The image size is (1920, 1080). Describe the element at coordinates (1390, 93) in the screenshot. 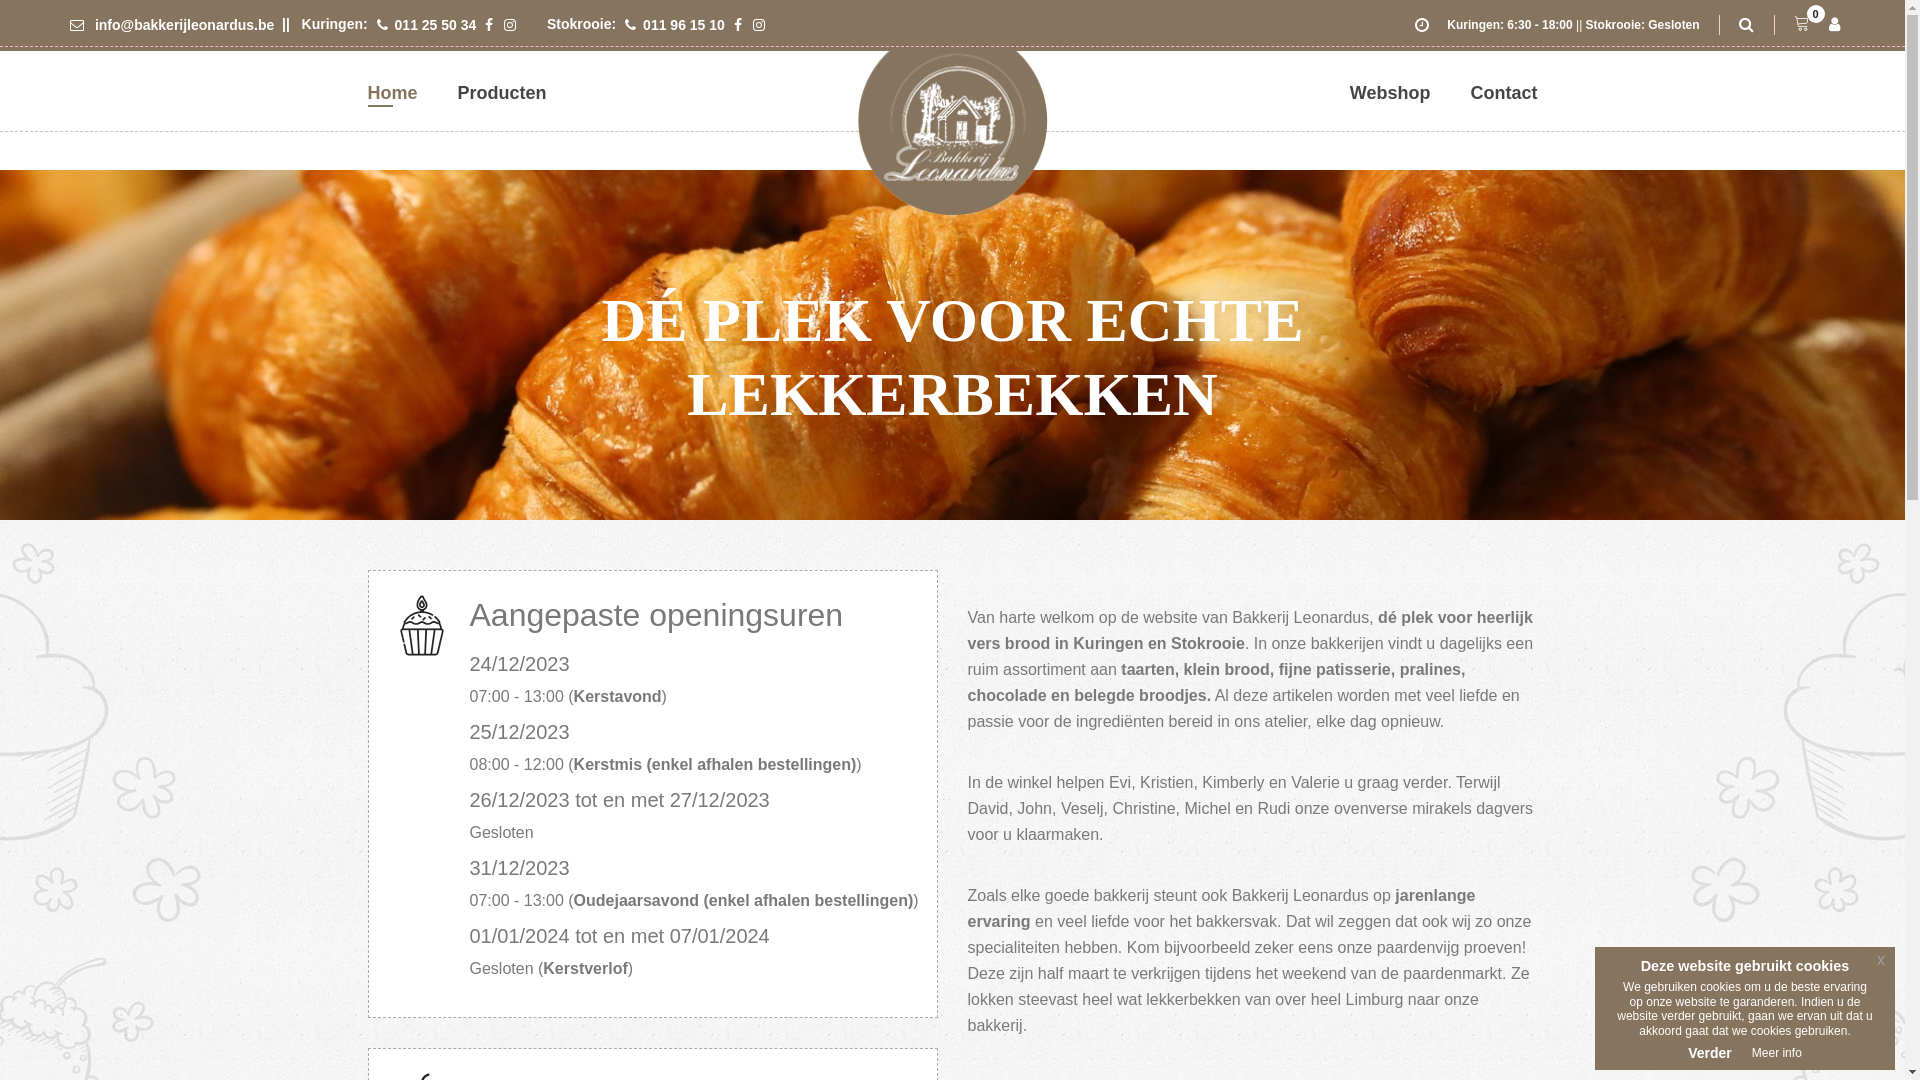

I see `Webshop` at that location.